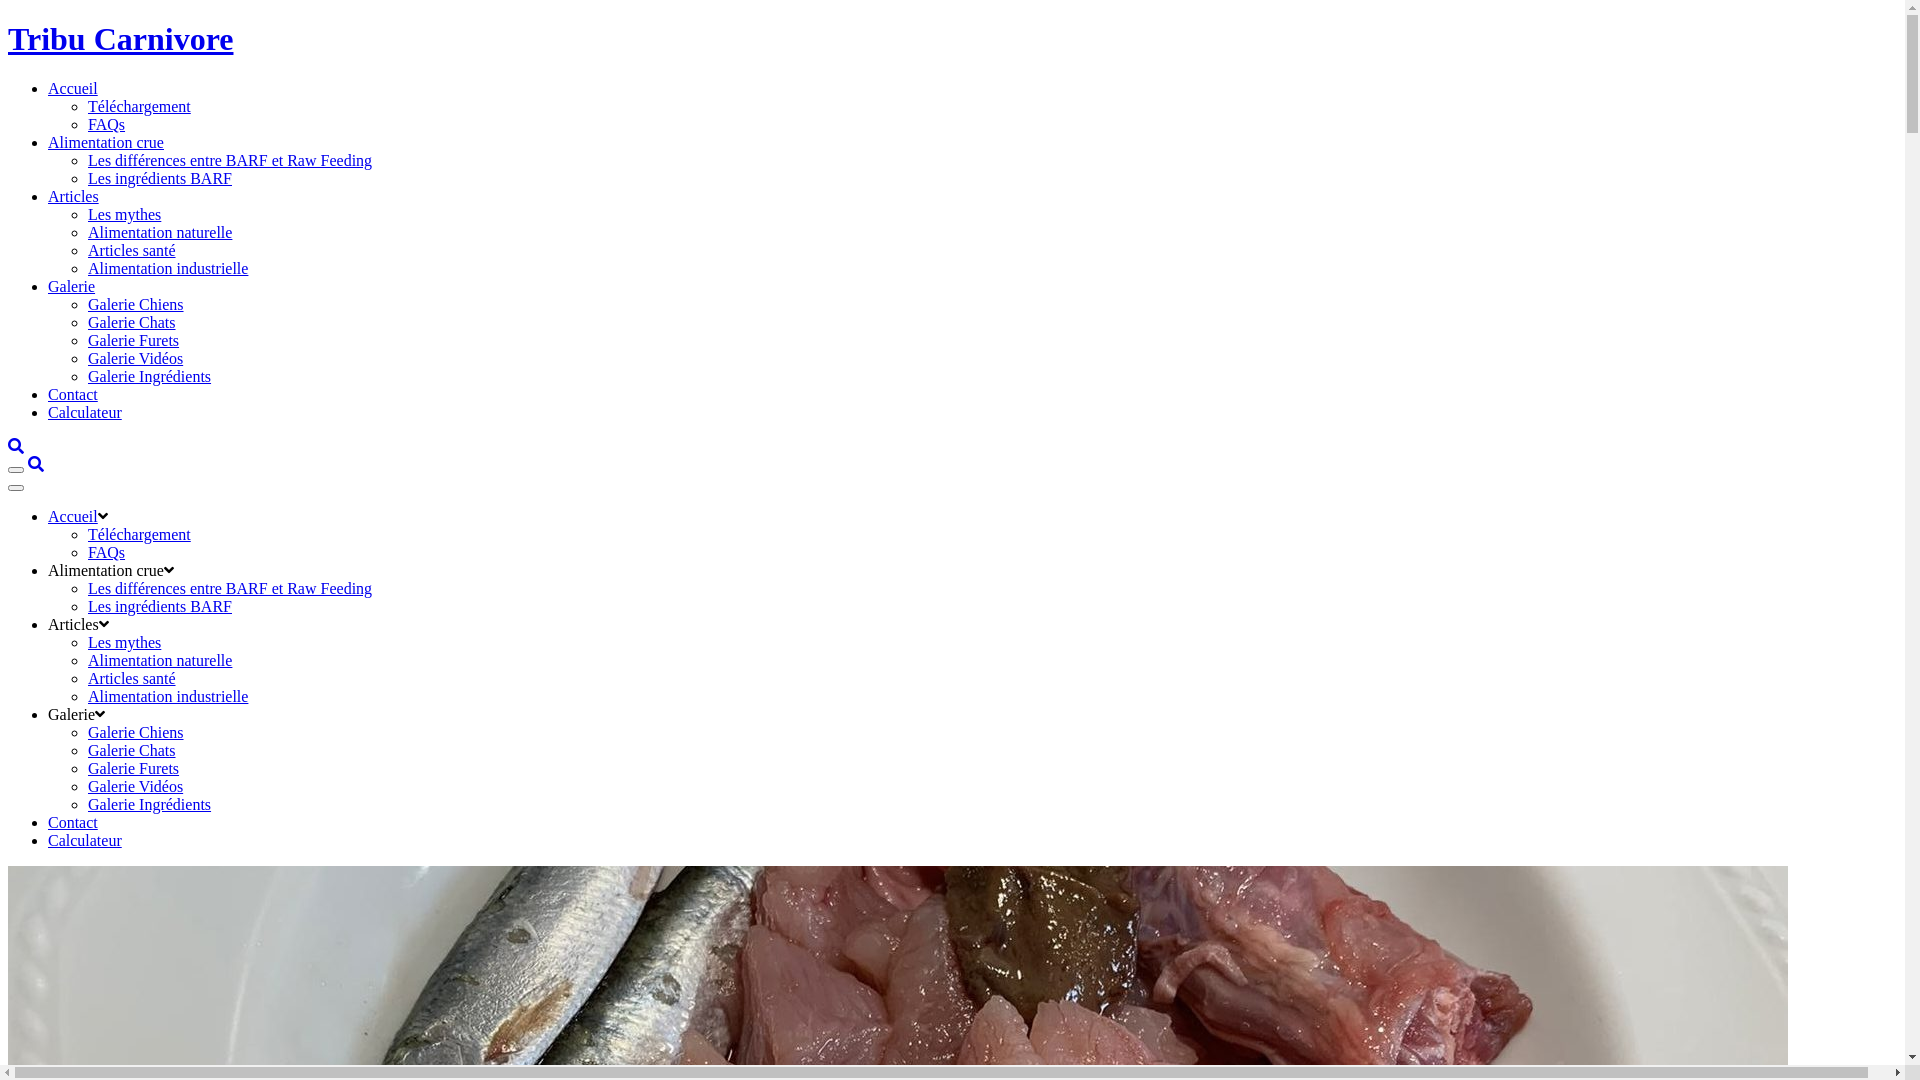 This screenshot has width=1920, height=1080. Describe the element at coordinates (73, 394) in the screenshot. I see `Contact` at that location.